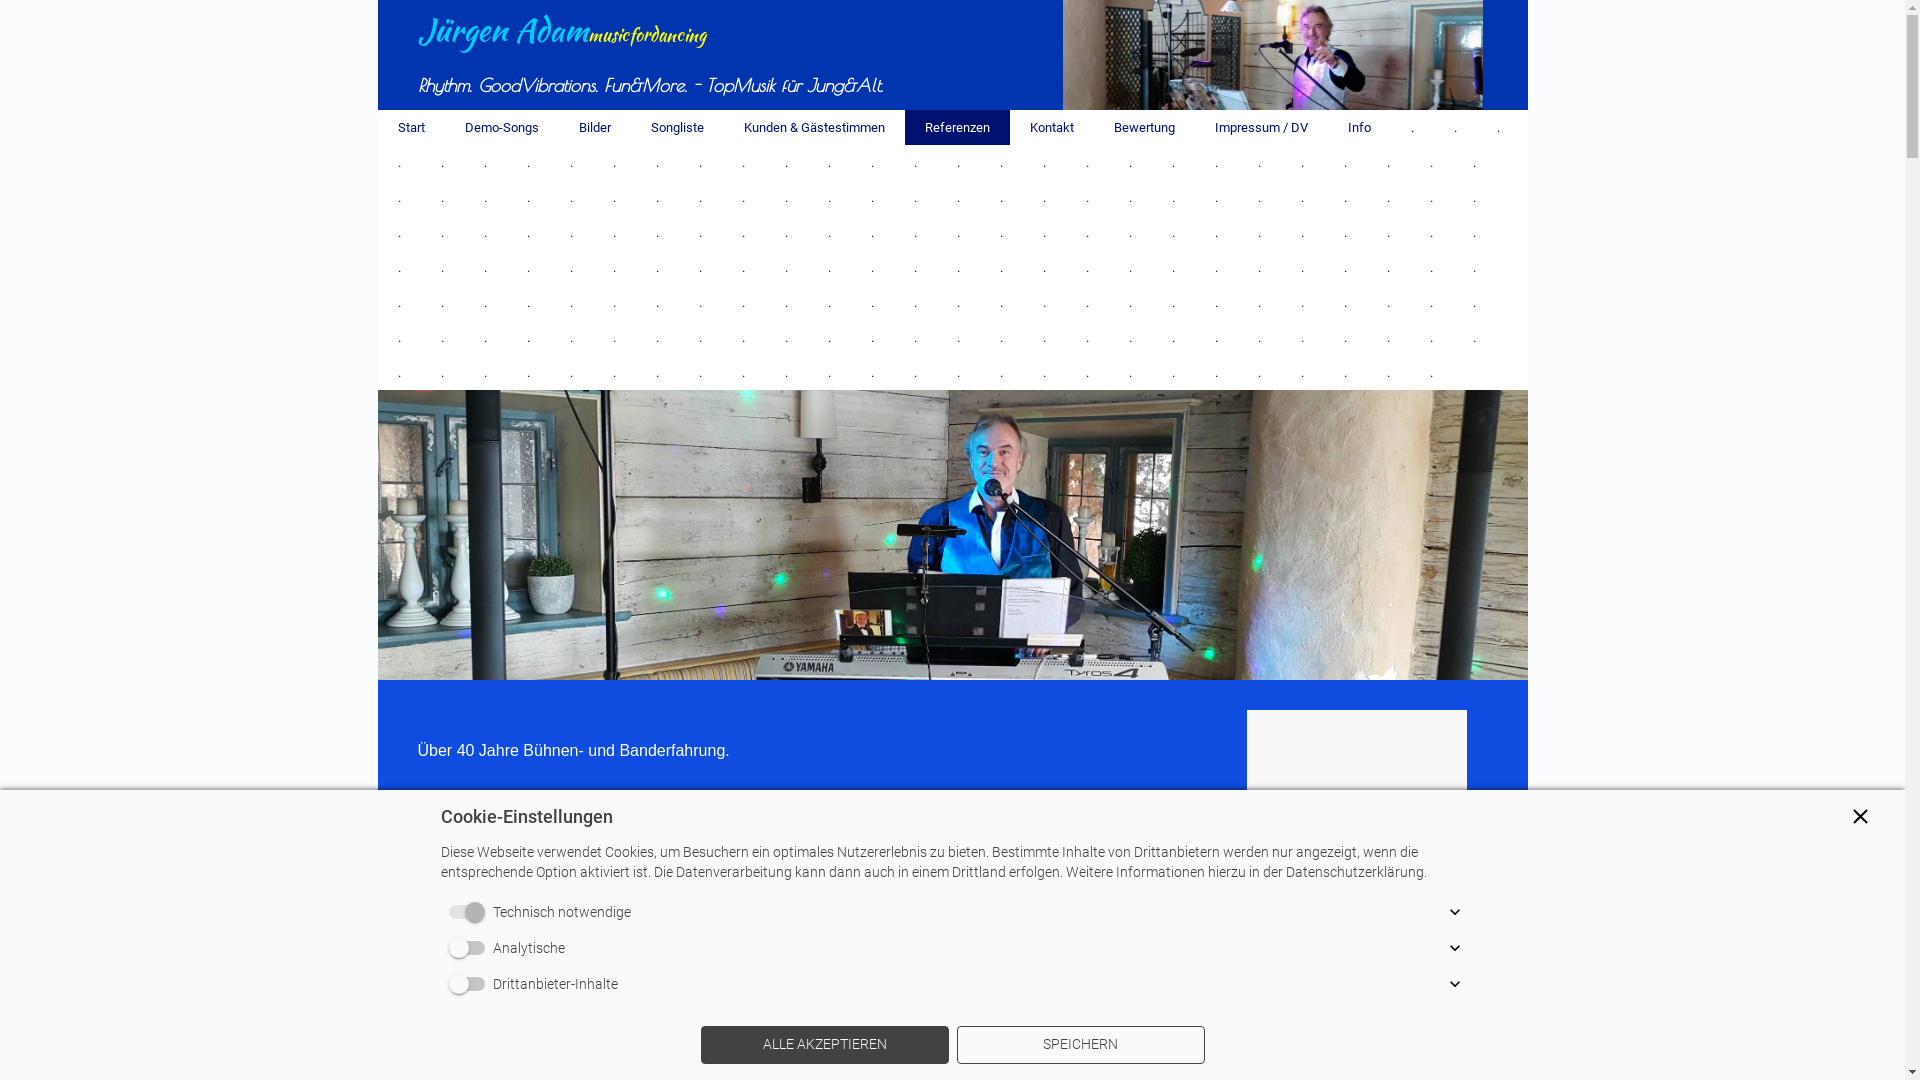 Image resolution: width=1920 pixels, height=1080 pixels. I want to click on ., so click(1346, 338).